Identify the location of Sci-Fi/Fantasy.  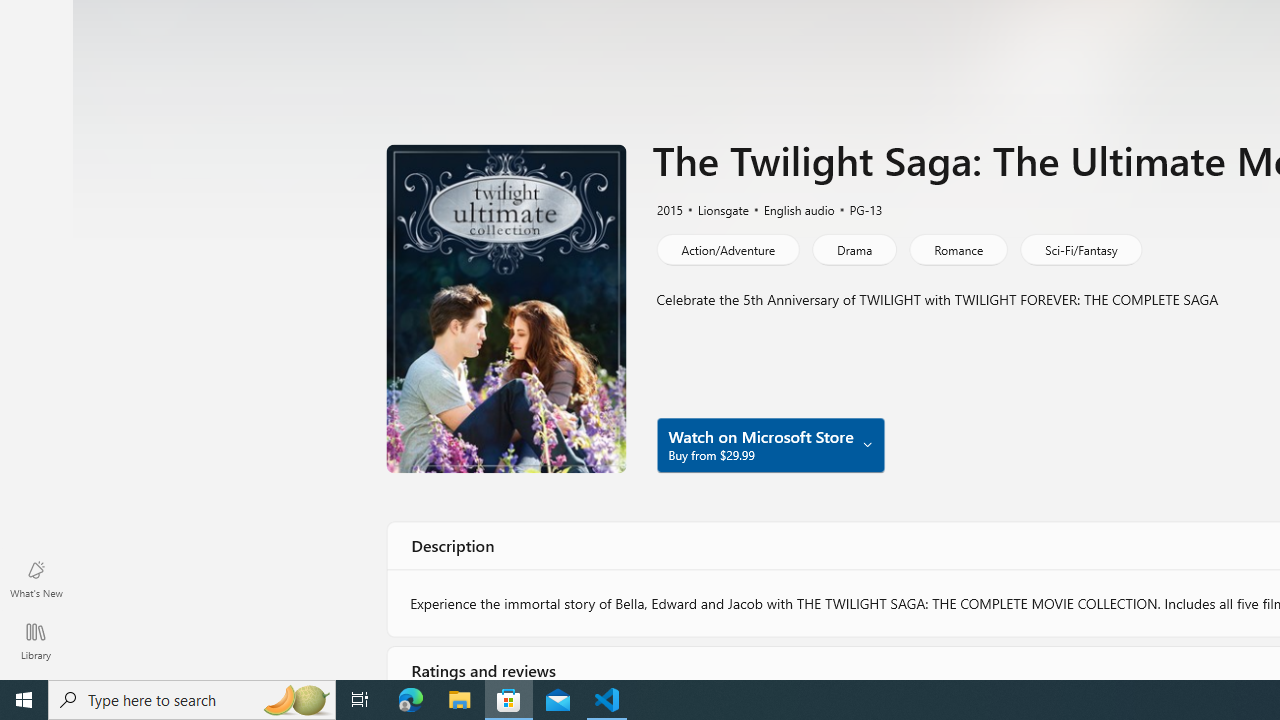
(1080, 248).